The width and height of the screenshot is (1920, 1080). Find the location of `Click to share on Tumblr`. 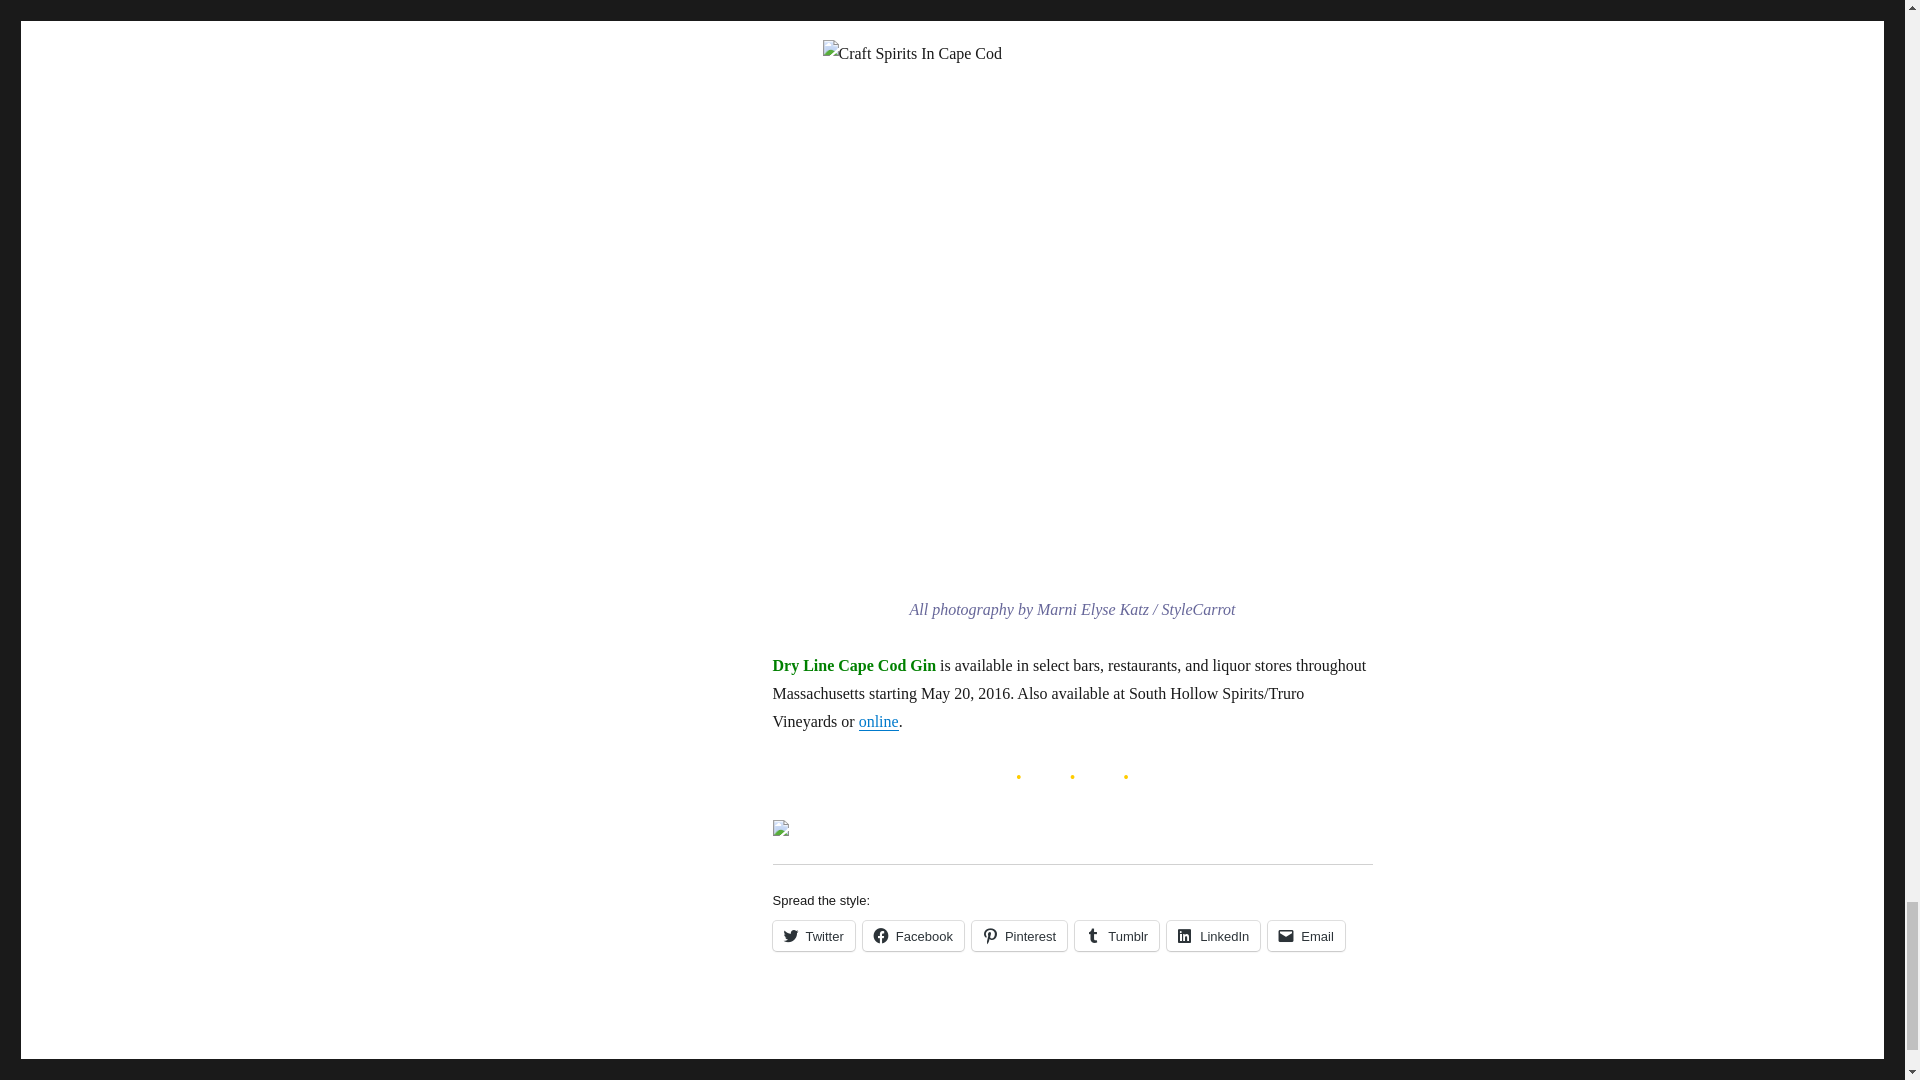

Click to share on Tumblr is located at coordinates (1117, 936).